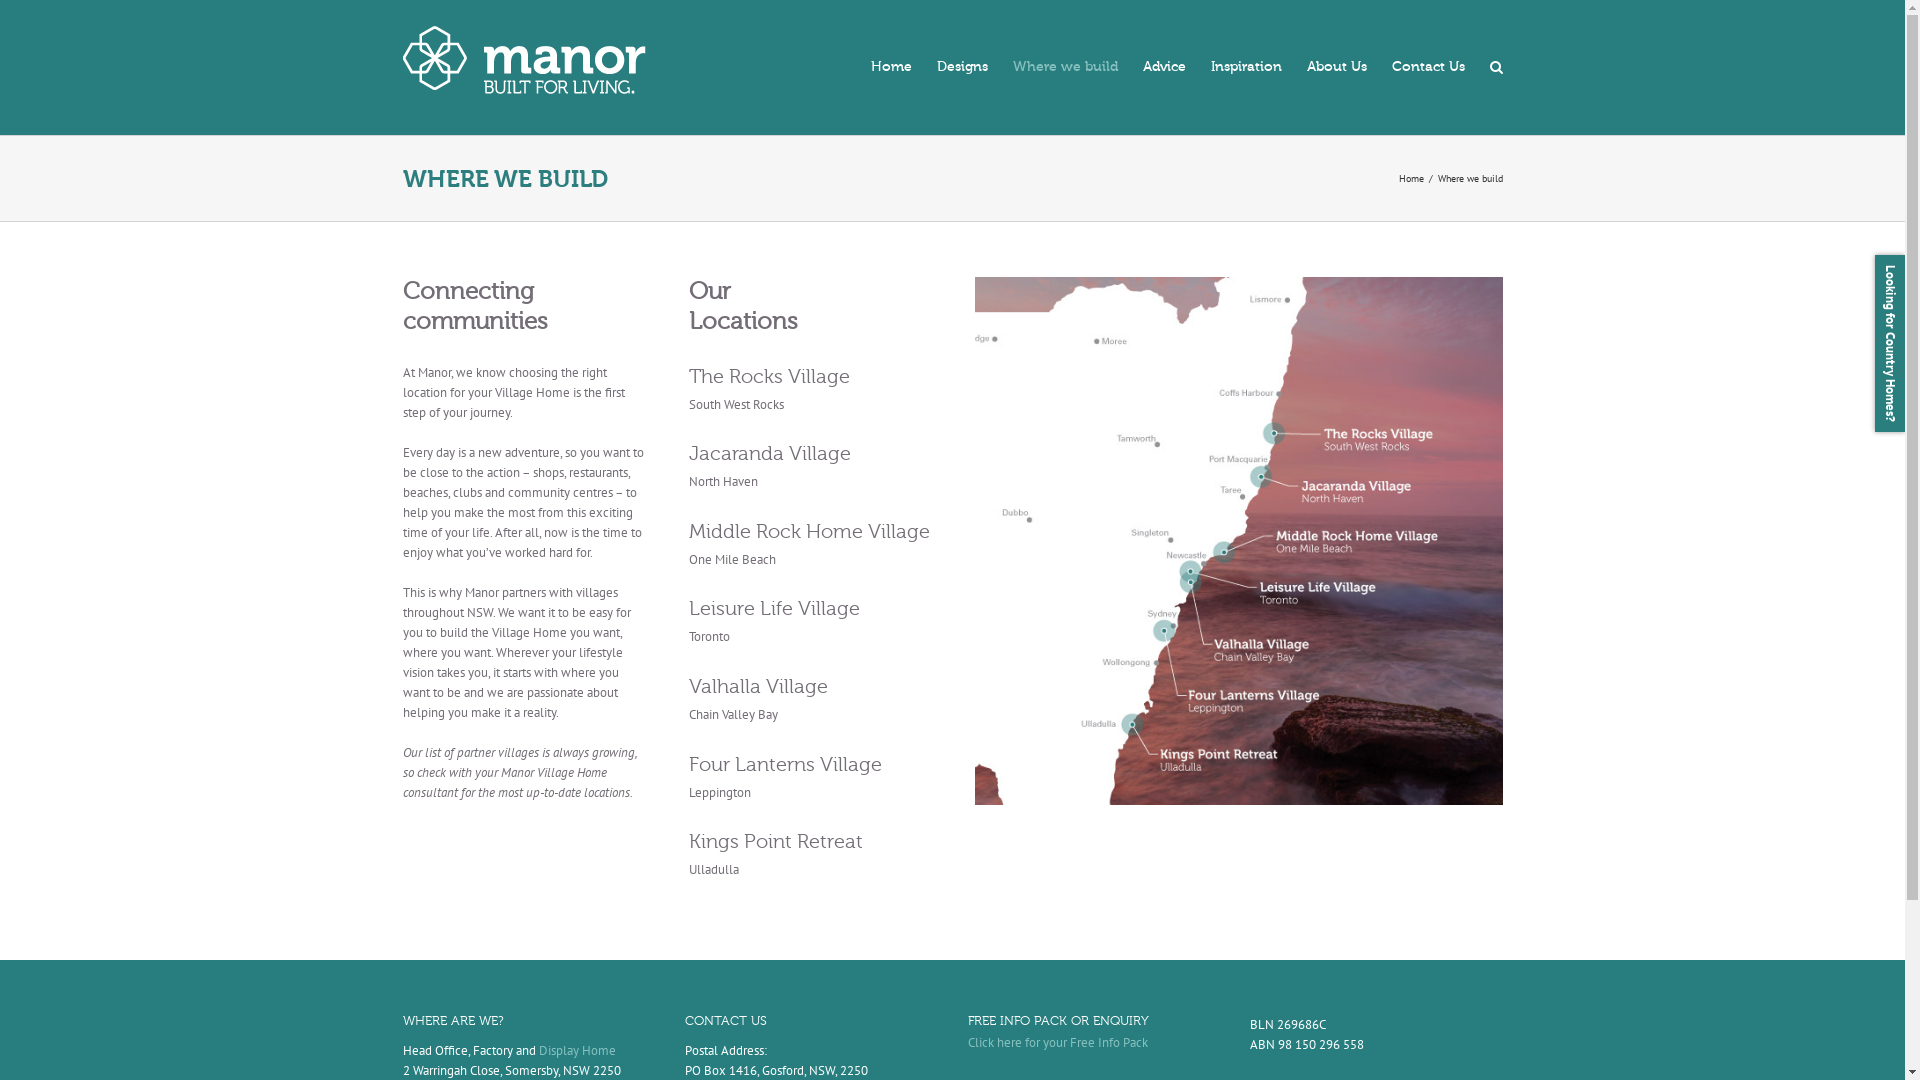 This screenshot has width=1920, height=1080. What do you see at coordinates (1164, 68) in the screenshot?
I see `Advice` at bounding box center [1164, 68].